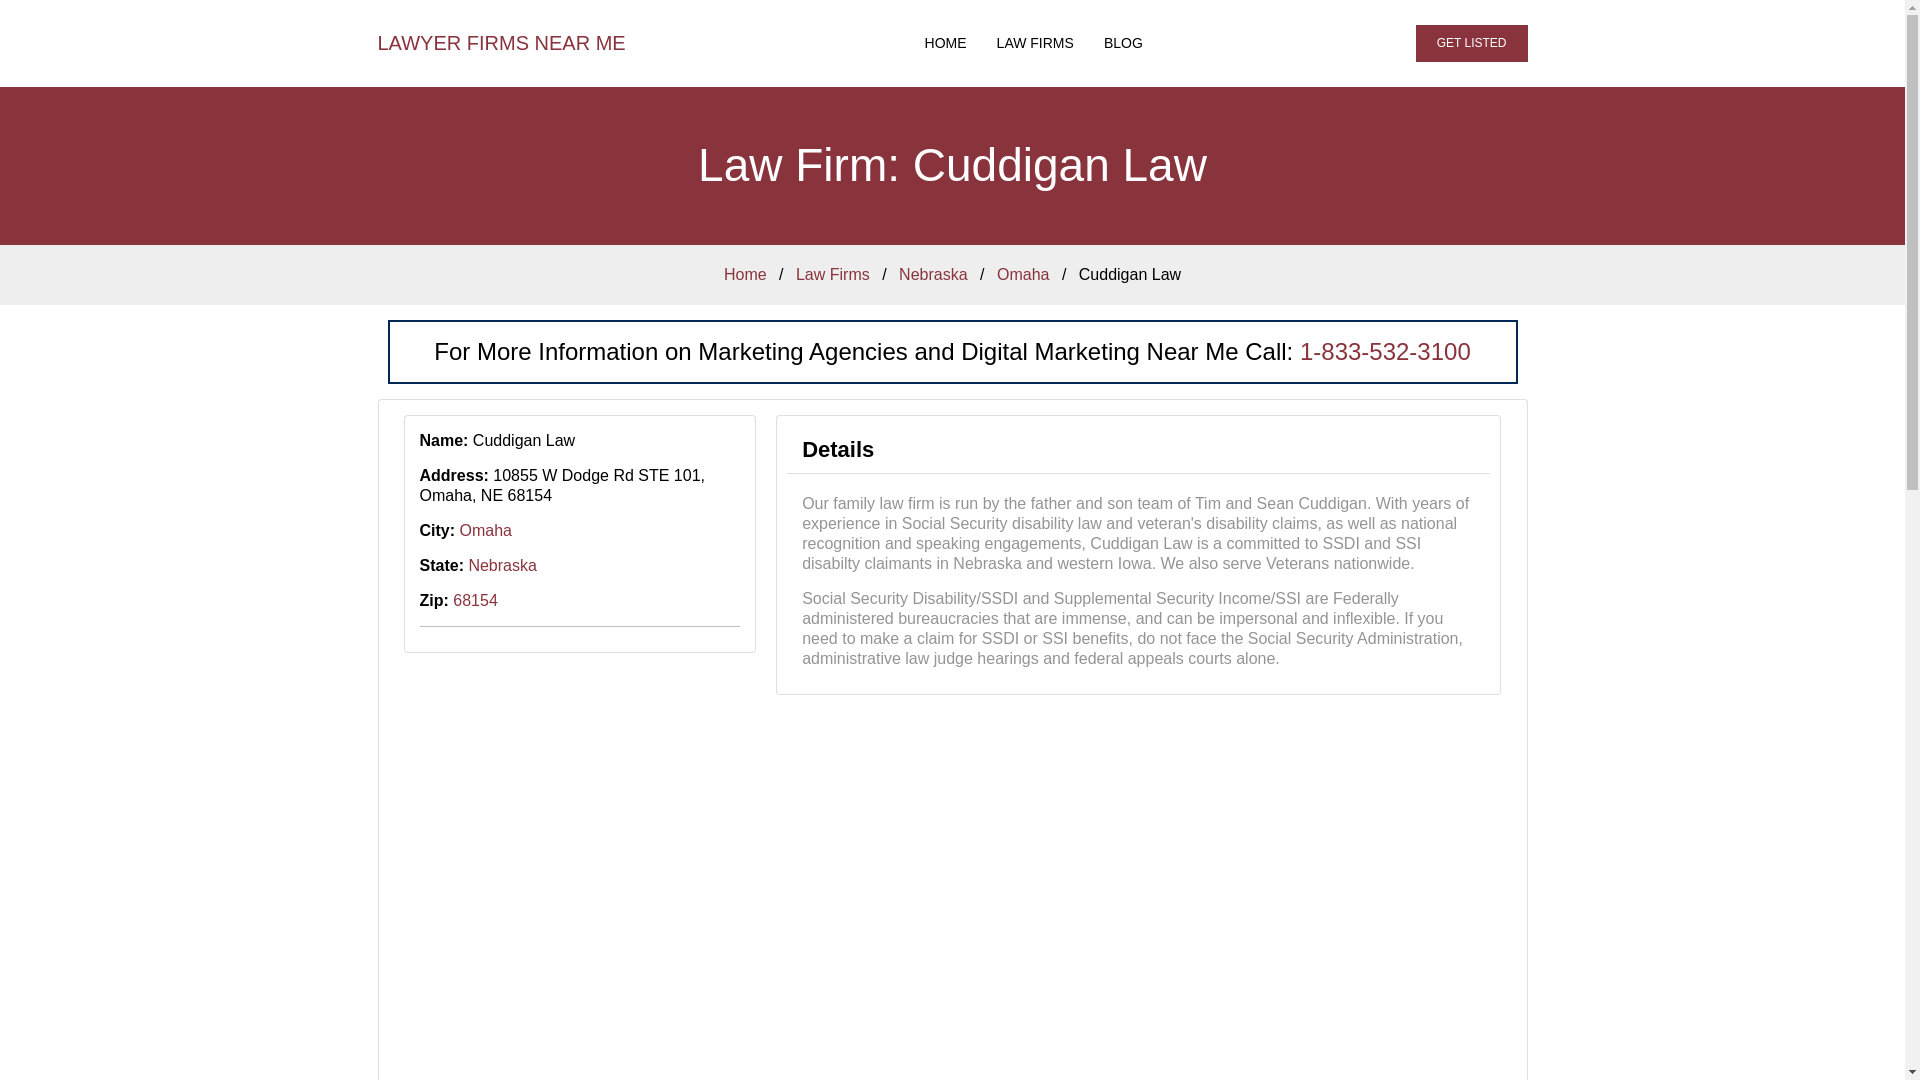  Describe the element at coordinates (1034, 44) in the screenshot. I see `LAW FIRMS` at that location.